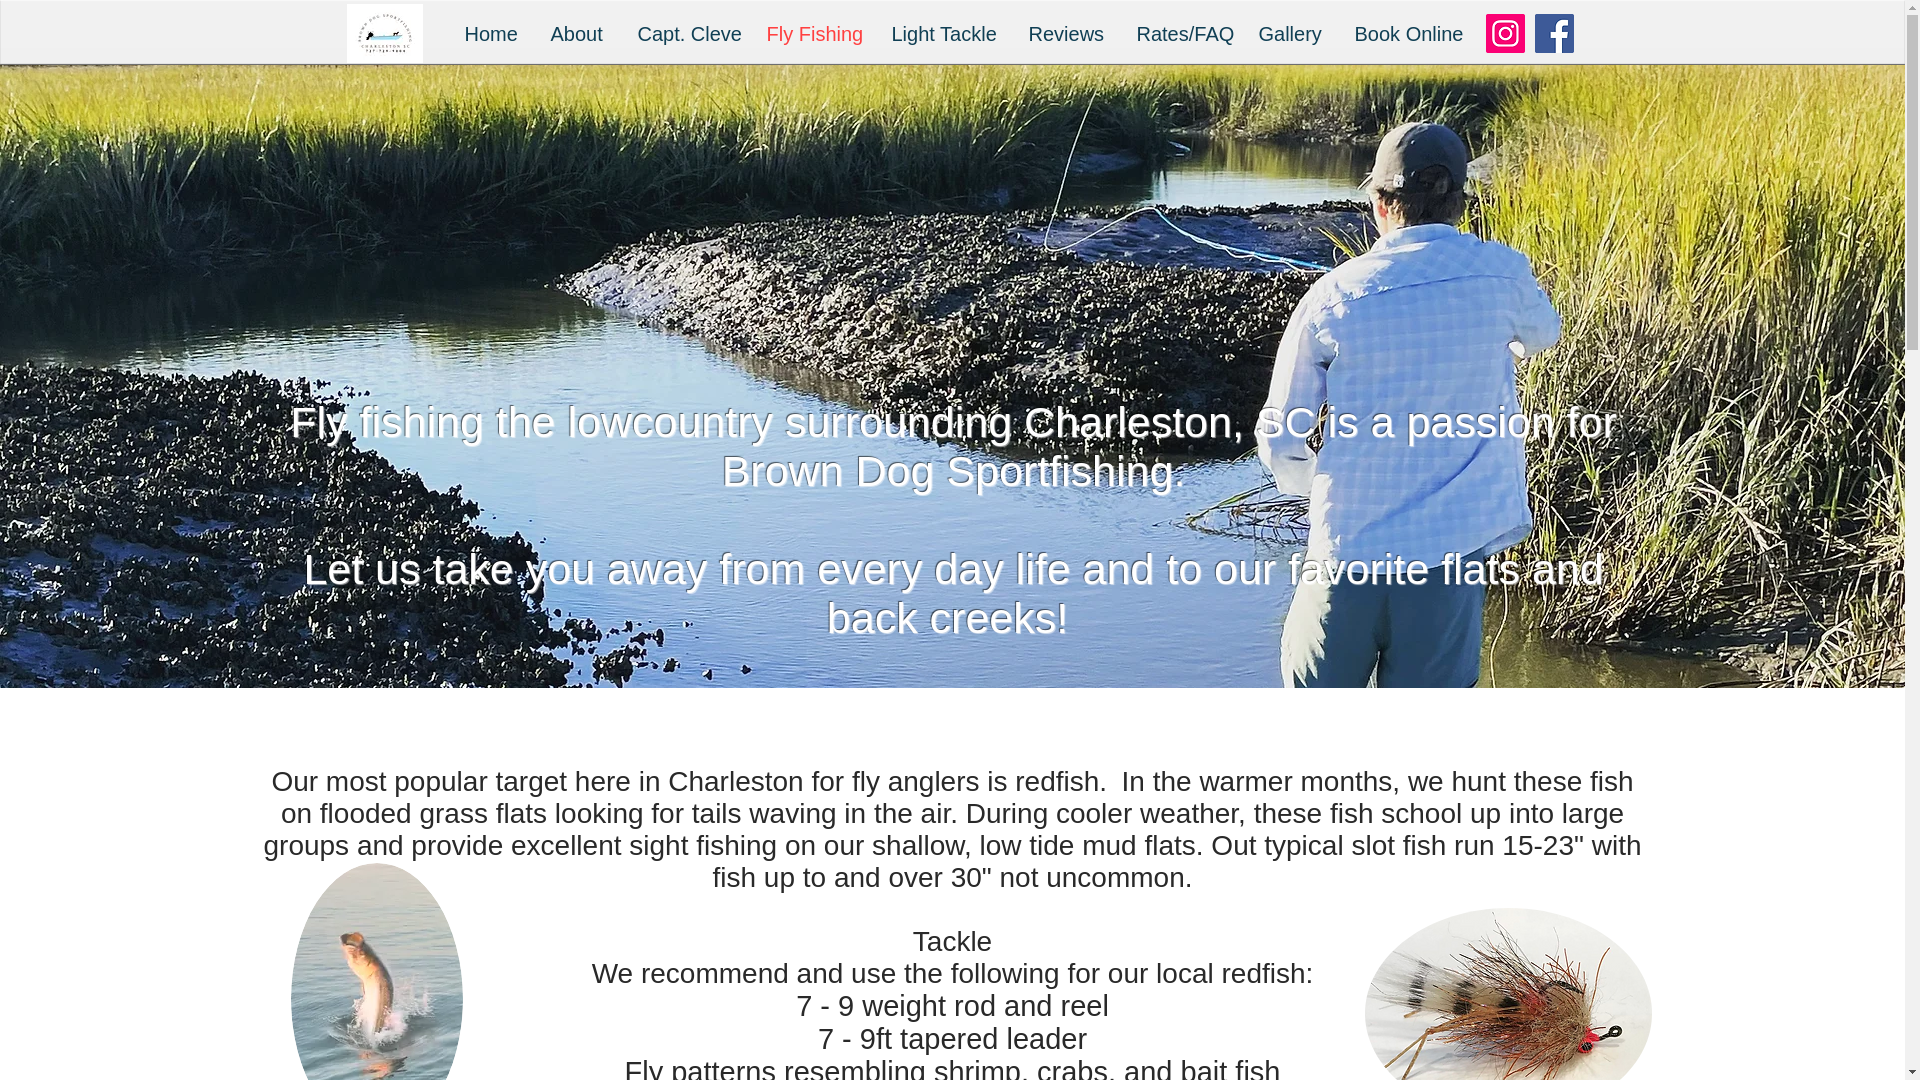 This screenshot has width=1920, height=1080. Describe the element at coordinates (944, 34) in the screenshot. I see `Light Tackle` at that location.